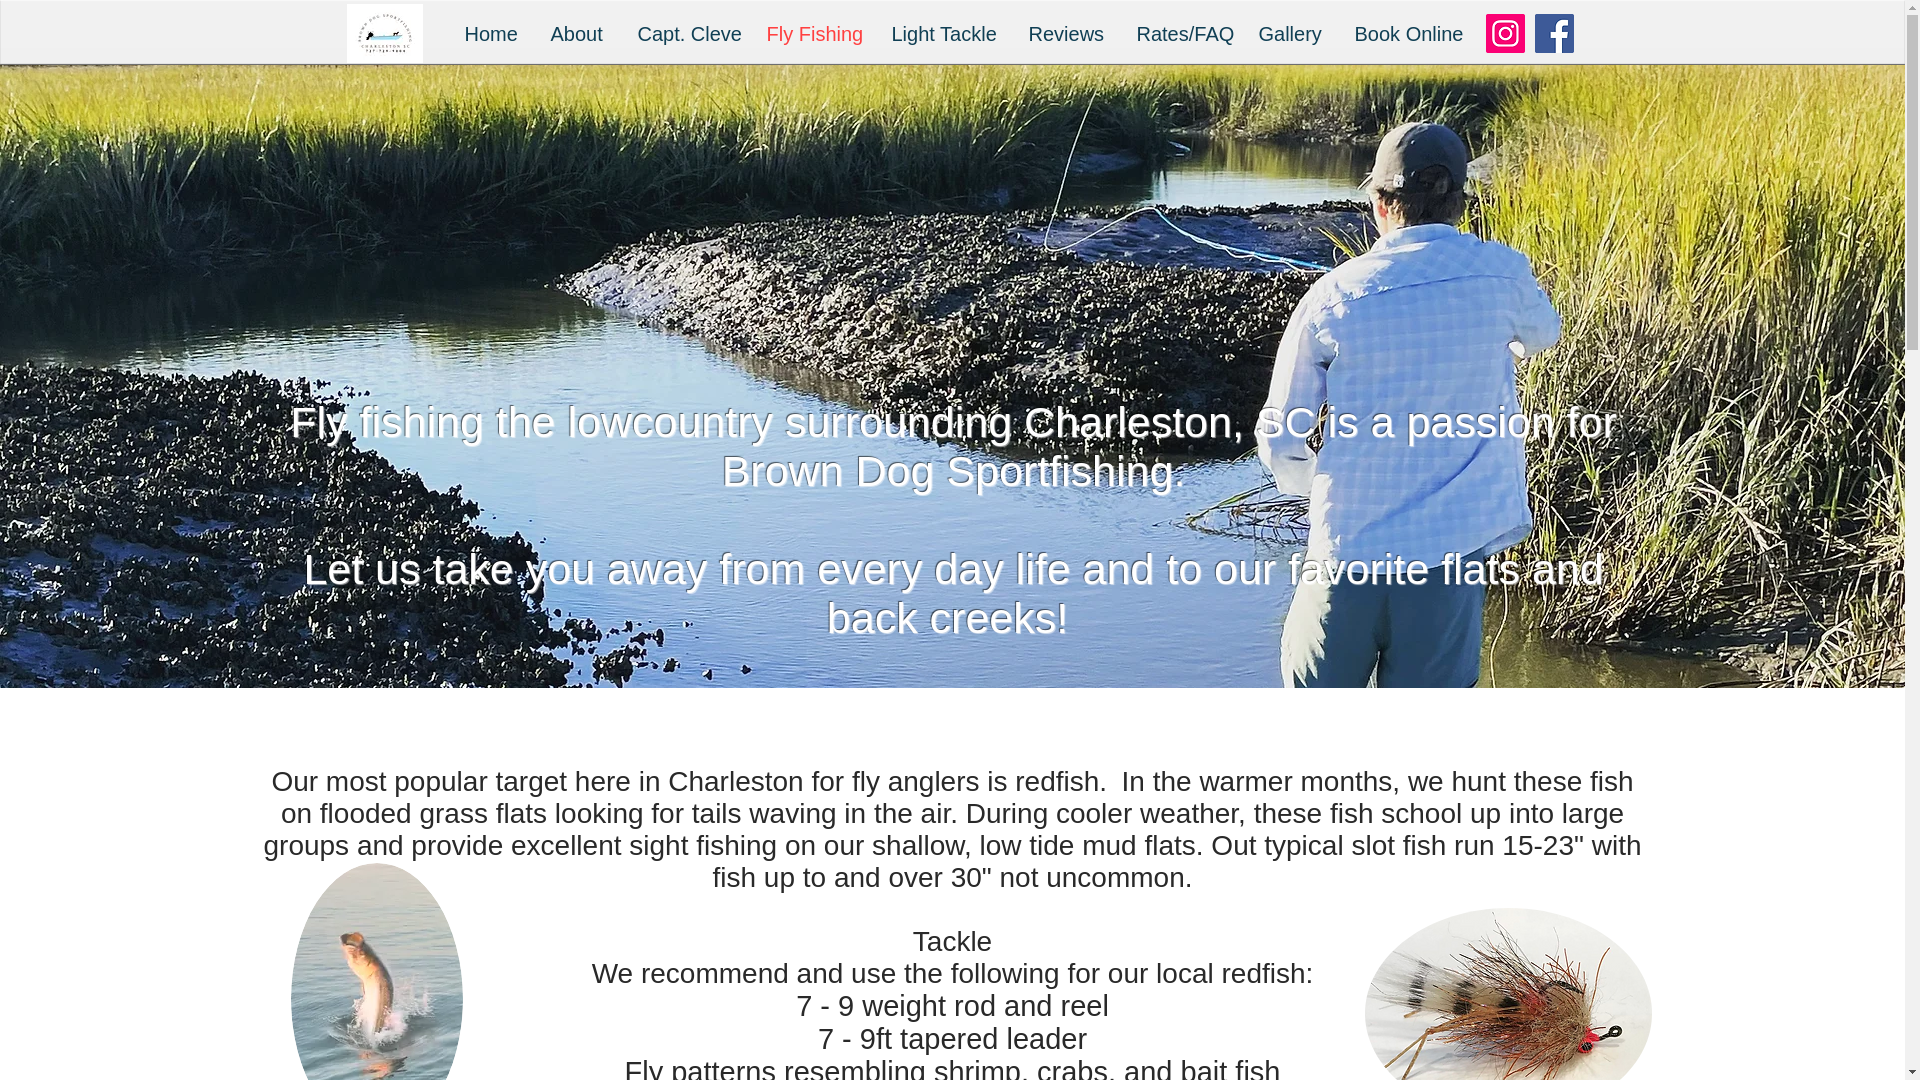 This screenshot has width=1920, height=1080. Describe the element at coordinates (944, 34) in the screenshot. I see `Light Tackle` at that location.